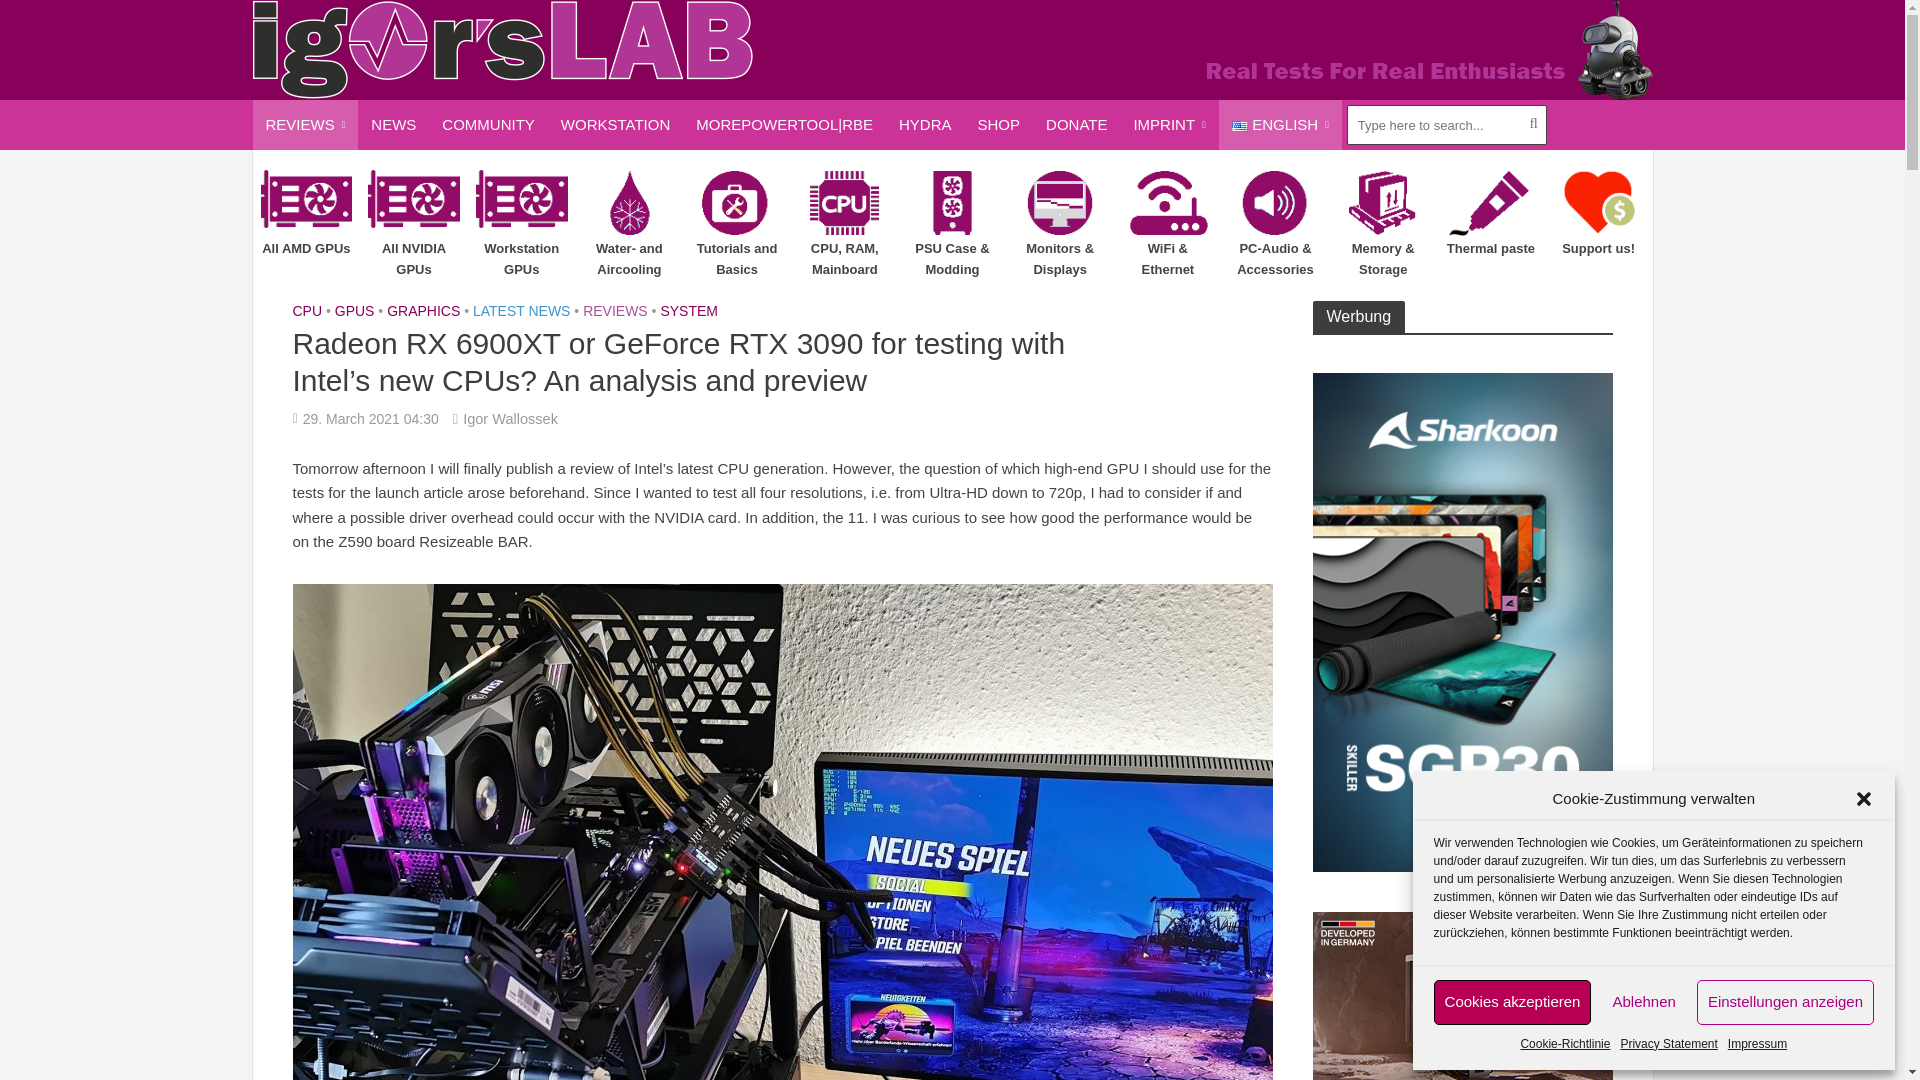 Image resolution: width=1920 pixels, height=1080 pixels. What do you see at coordinates (1758, 1044) in the screenshot?
I see `Impressum` at bounding box center [1758, 1044].